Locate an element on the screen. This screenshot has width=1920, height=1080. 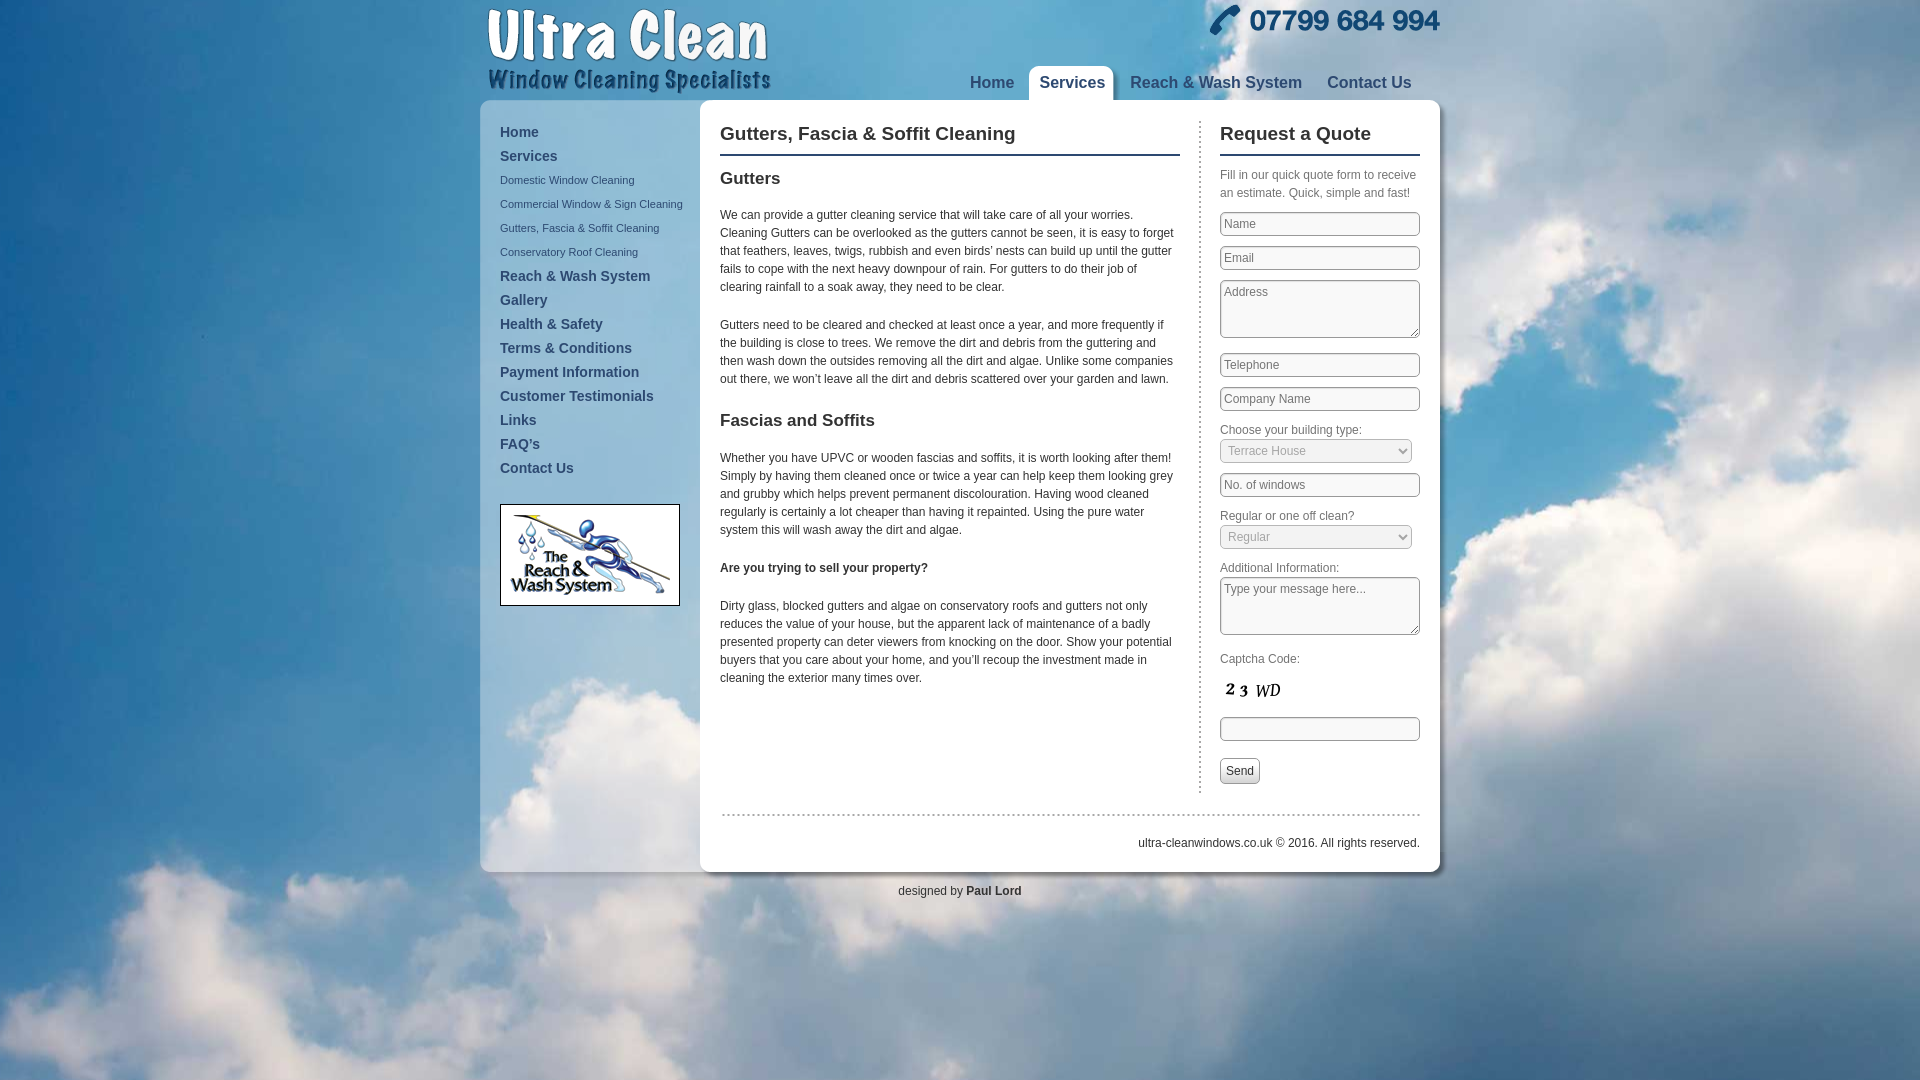
Domestic Window Cleaning is located at coordinates (594, 180).